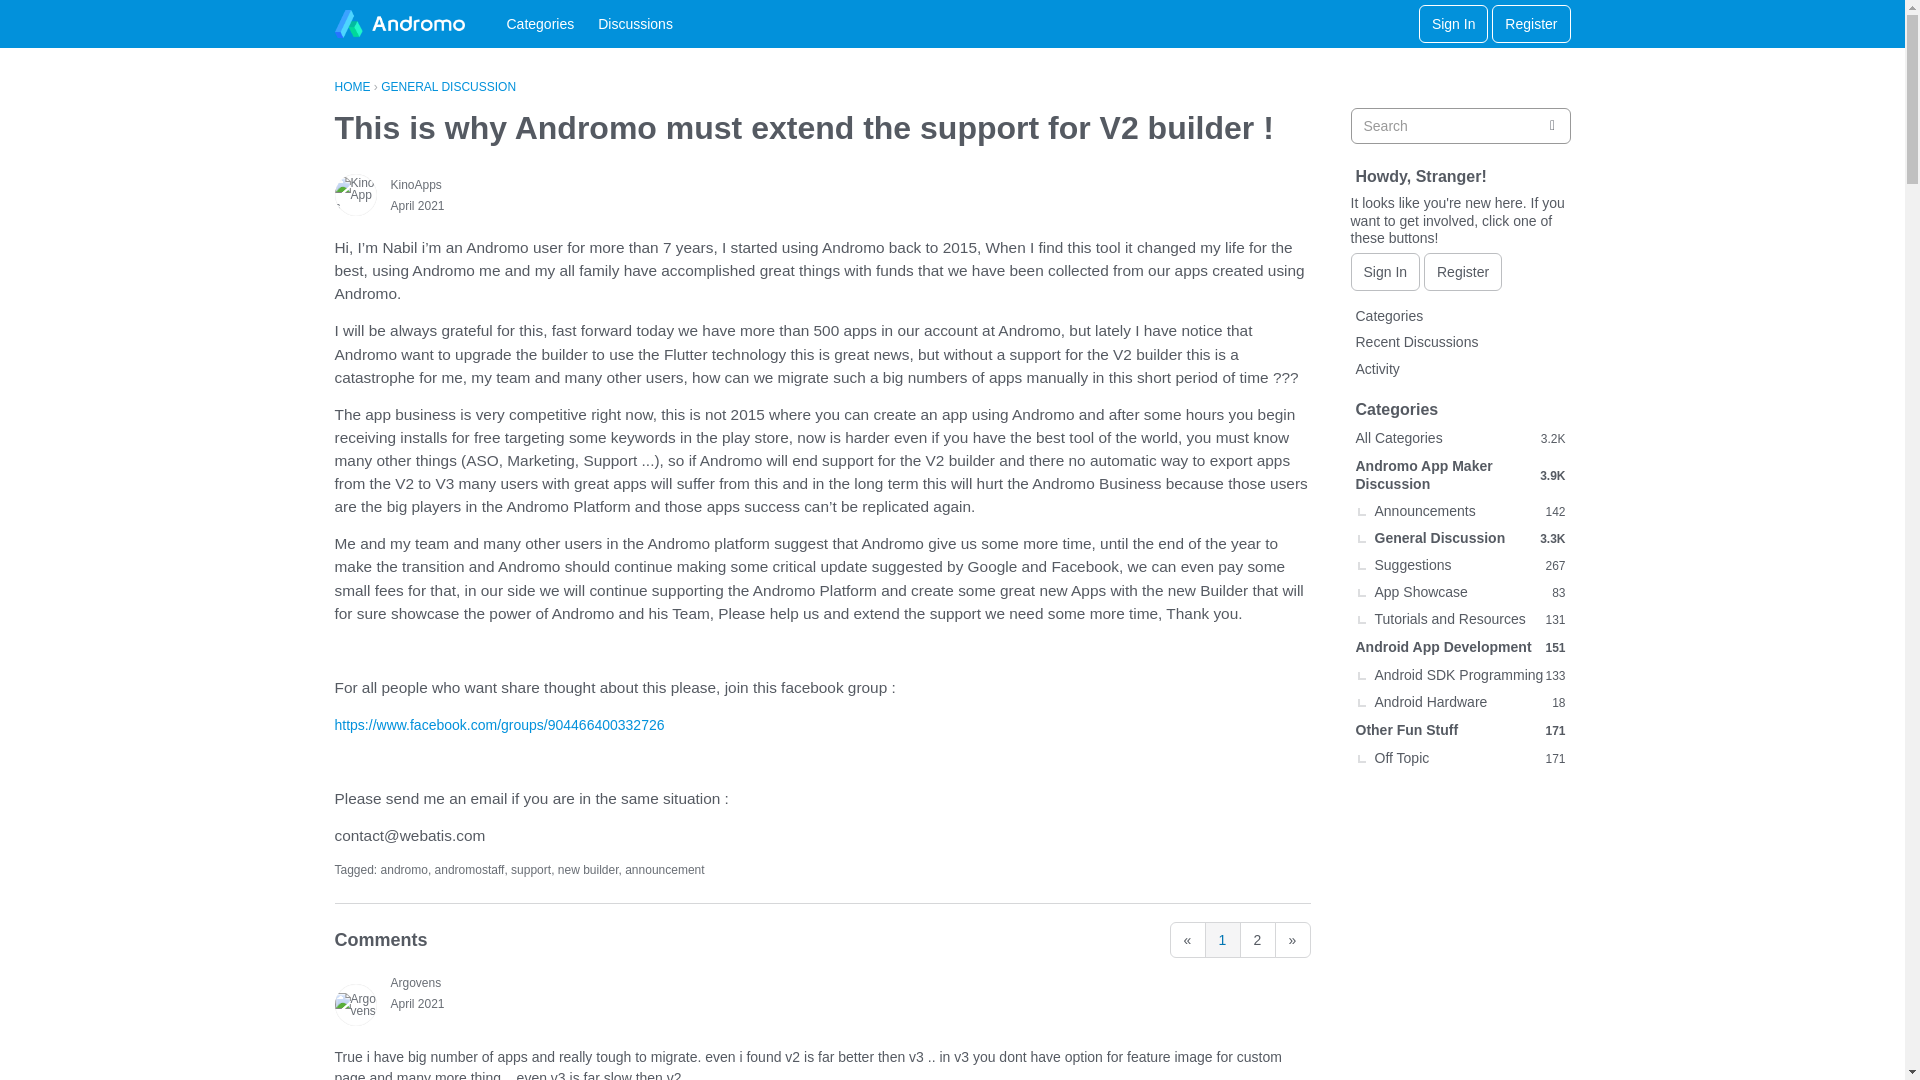 The width and height of the screenshot is (1920, 1080). What do you see at coordinates (470, 869) in the screenshot?
I see `andromostaff` at bounding box center [470, 869].